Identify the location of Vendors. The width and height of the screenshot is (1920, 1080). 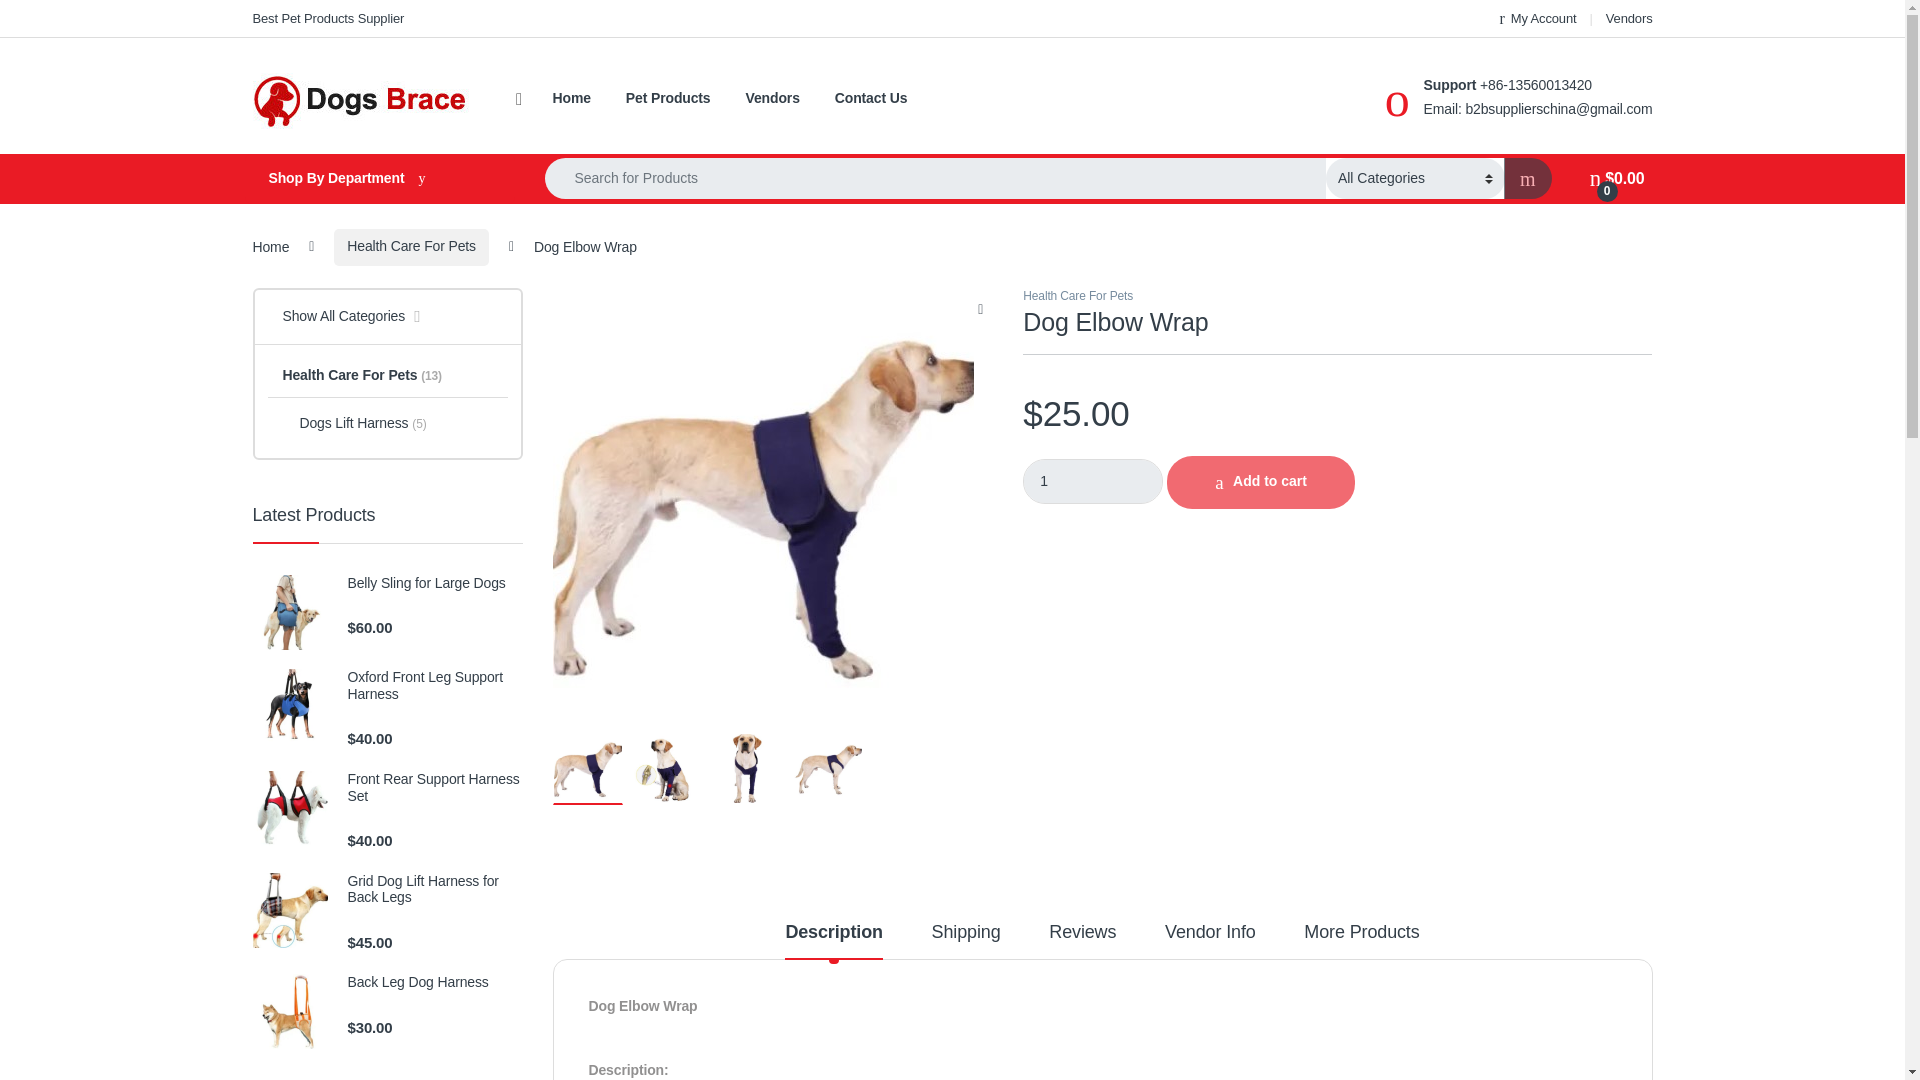
(1629, 18).